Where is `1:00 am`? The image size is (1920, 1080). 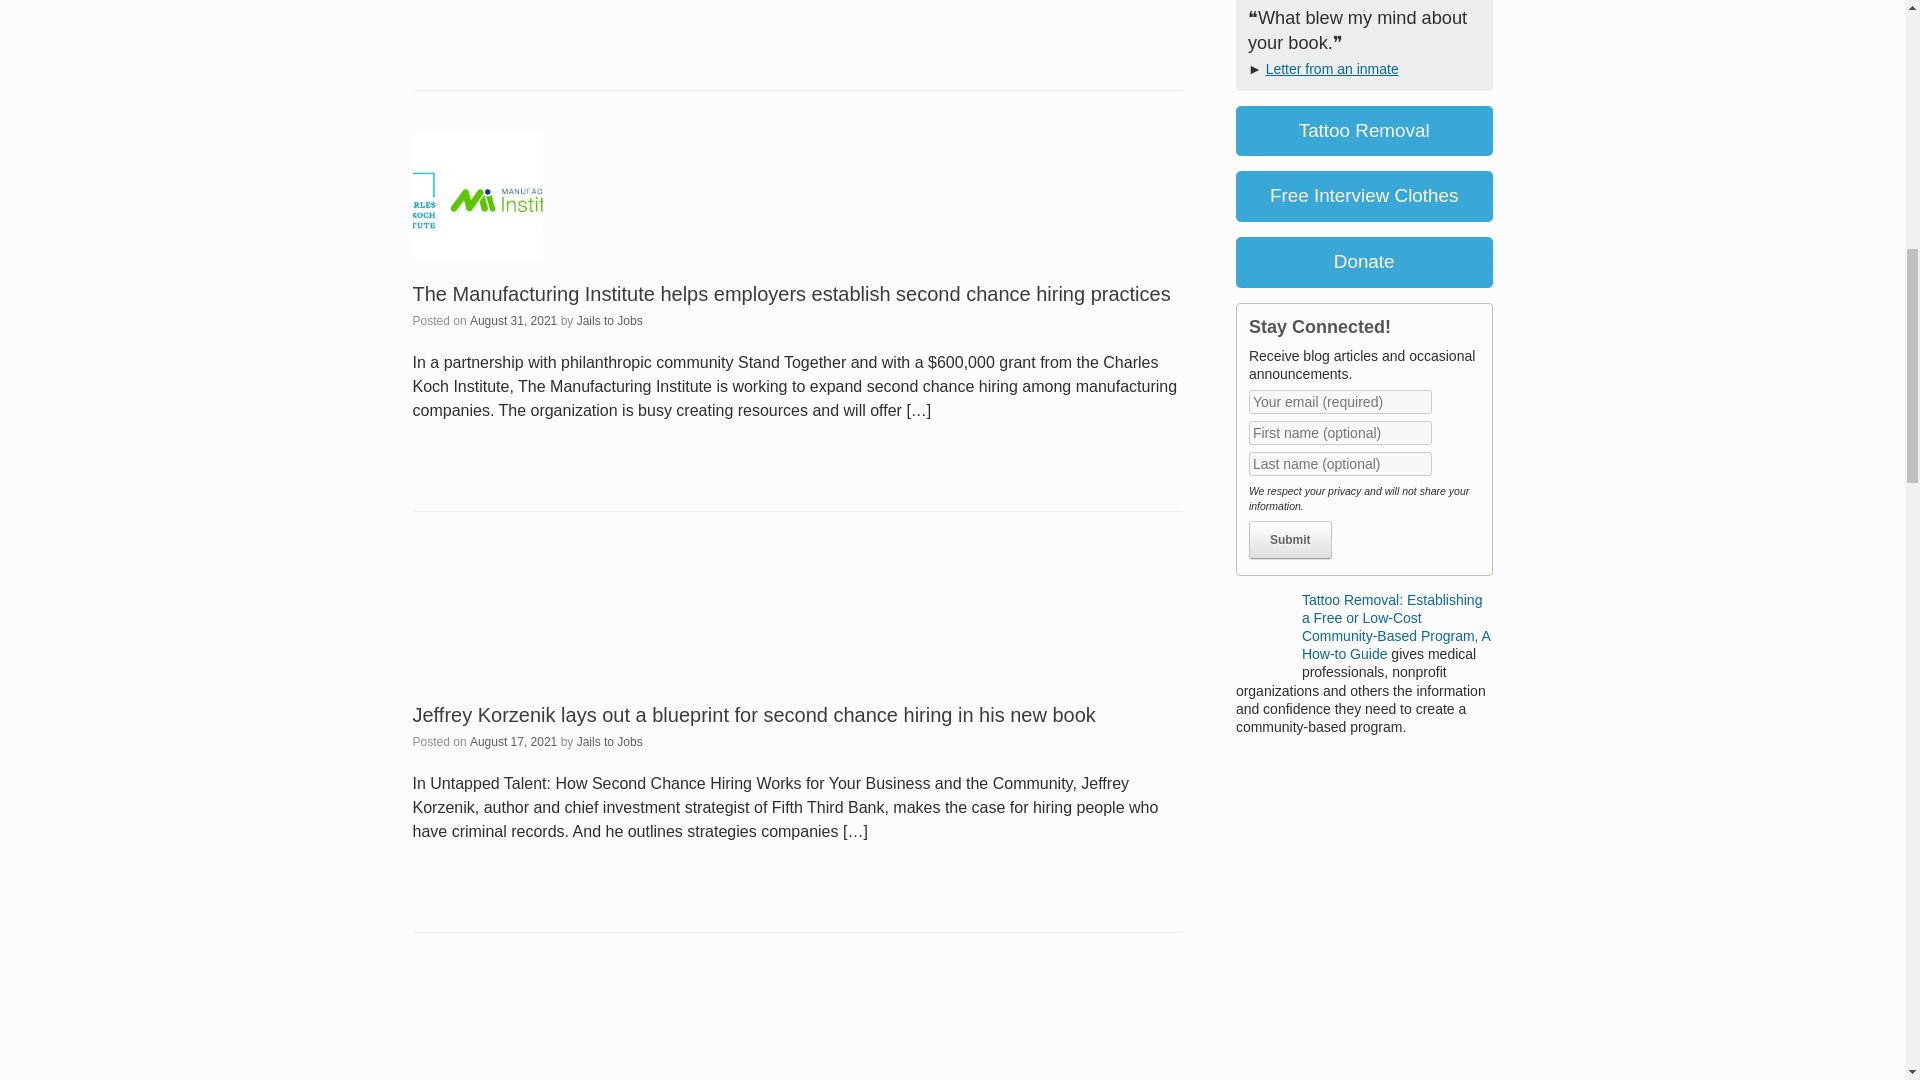 1:00 am is located at coordinates (513, 321).